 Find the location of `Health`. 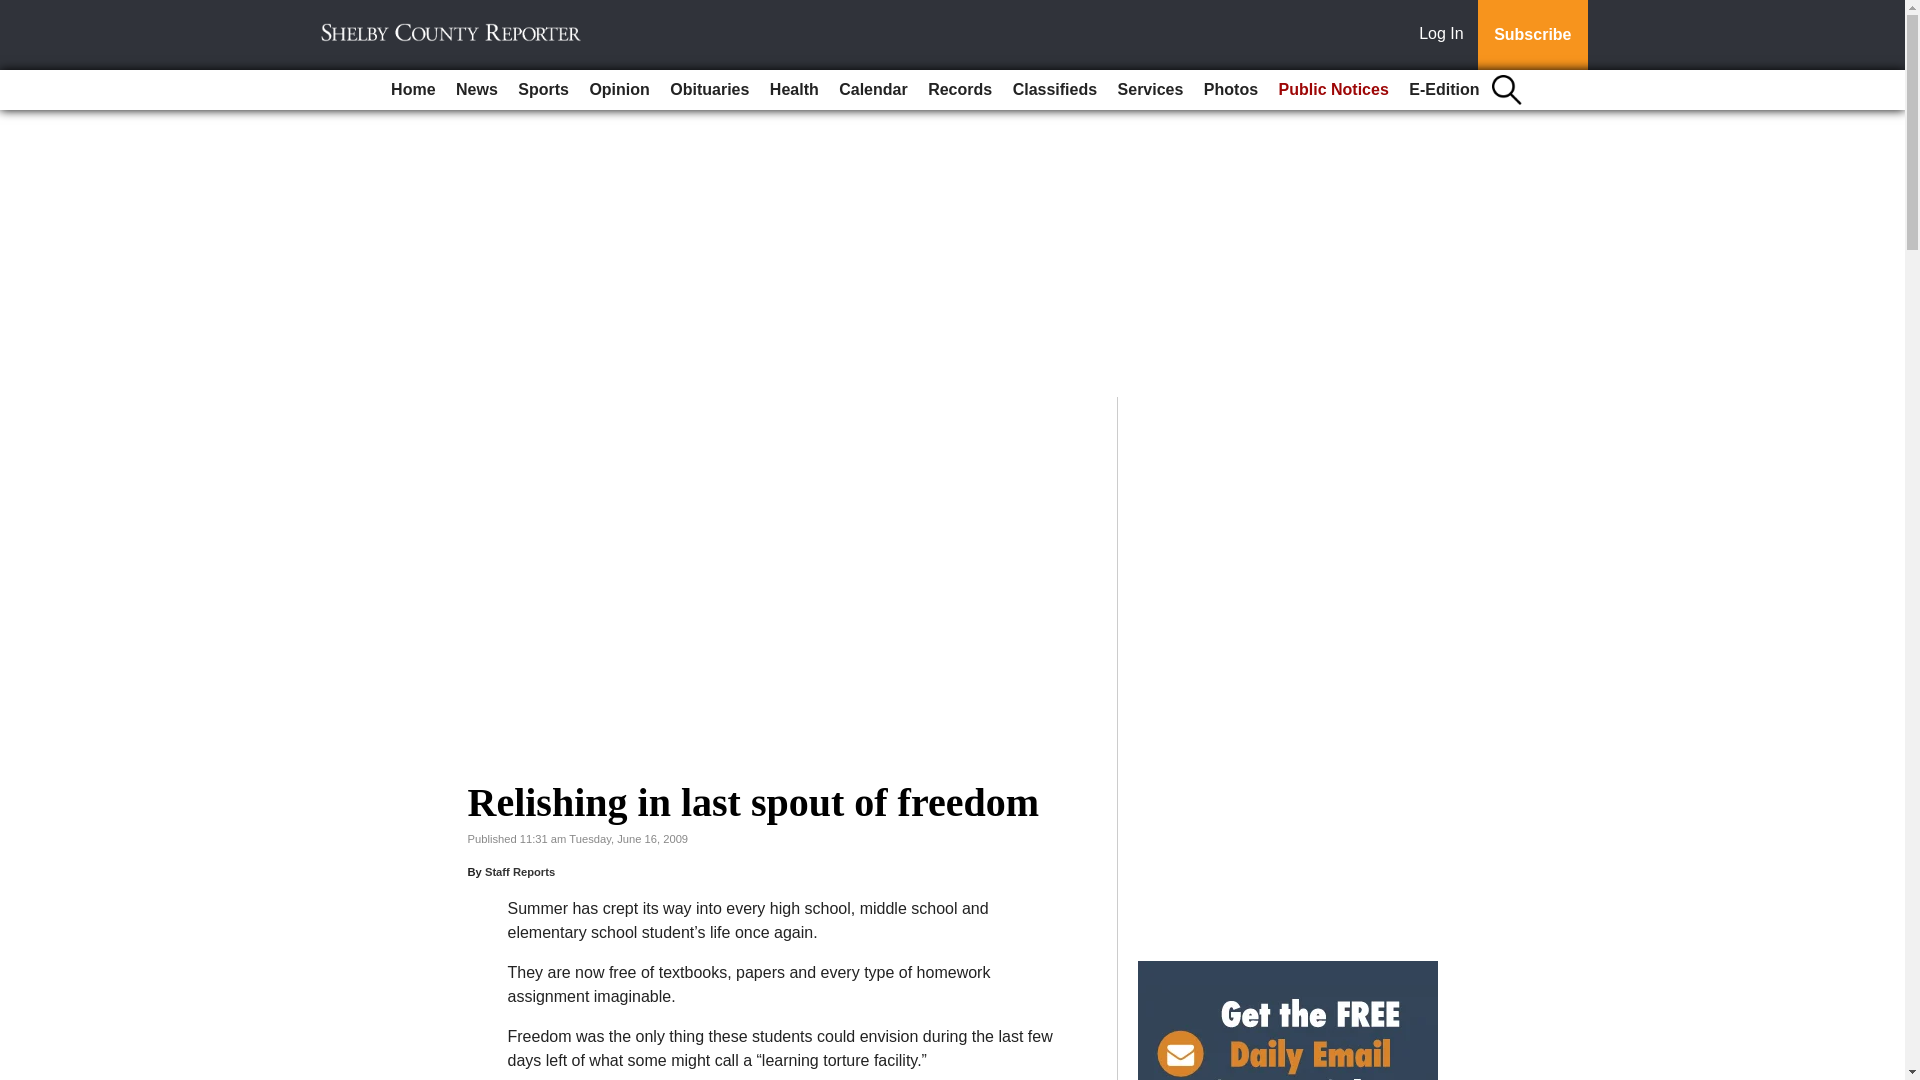

Health is located at coordinates (794, 90).